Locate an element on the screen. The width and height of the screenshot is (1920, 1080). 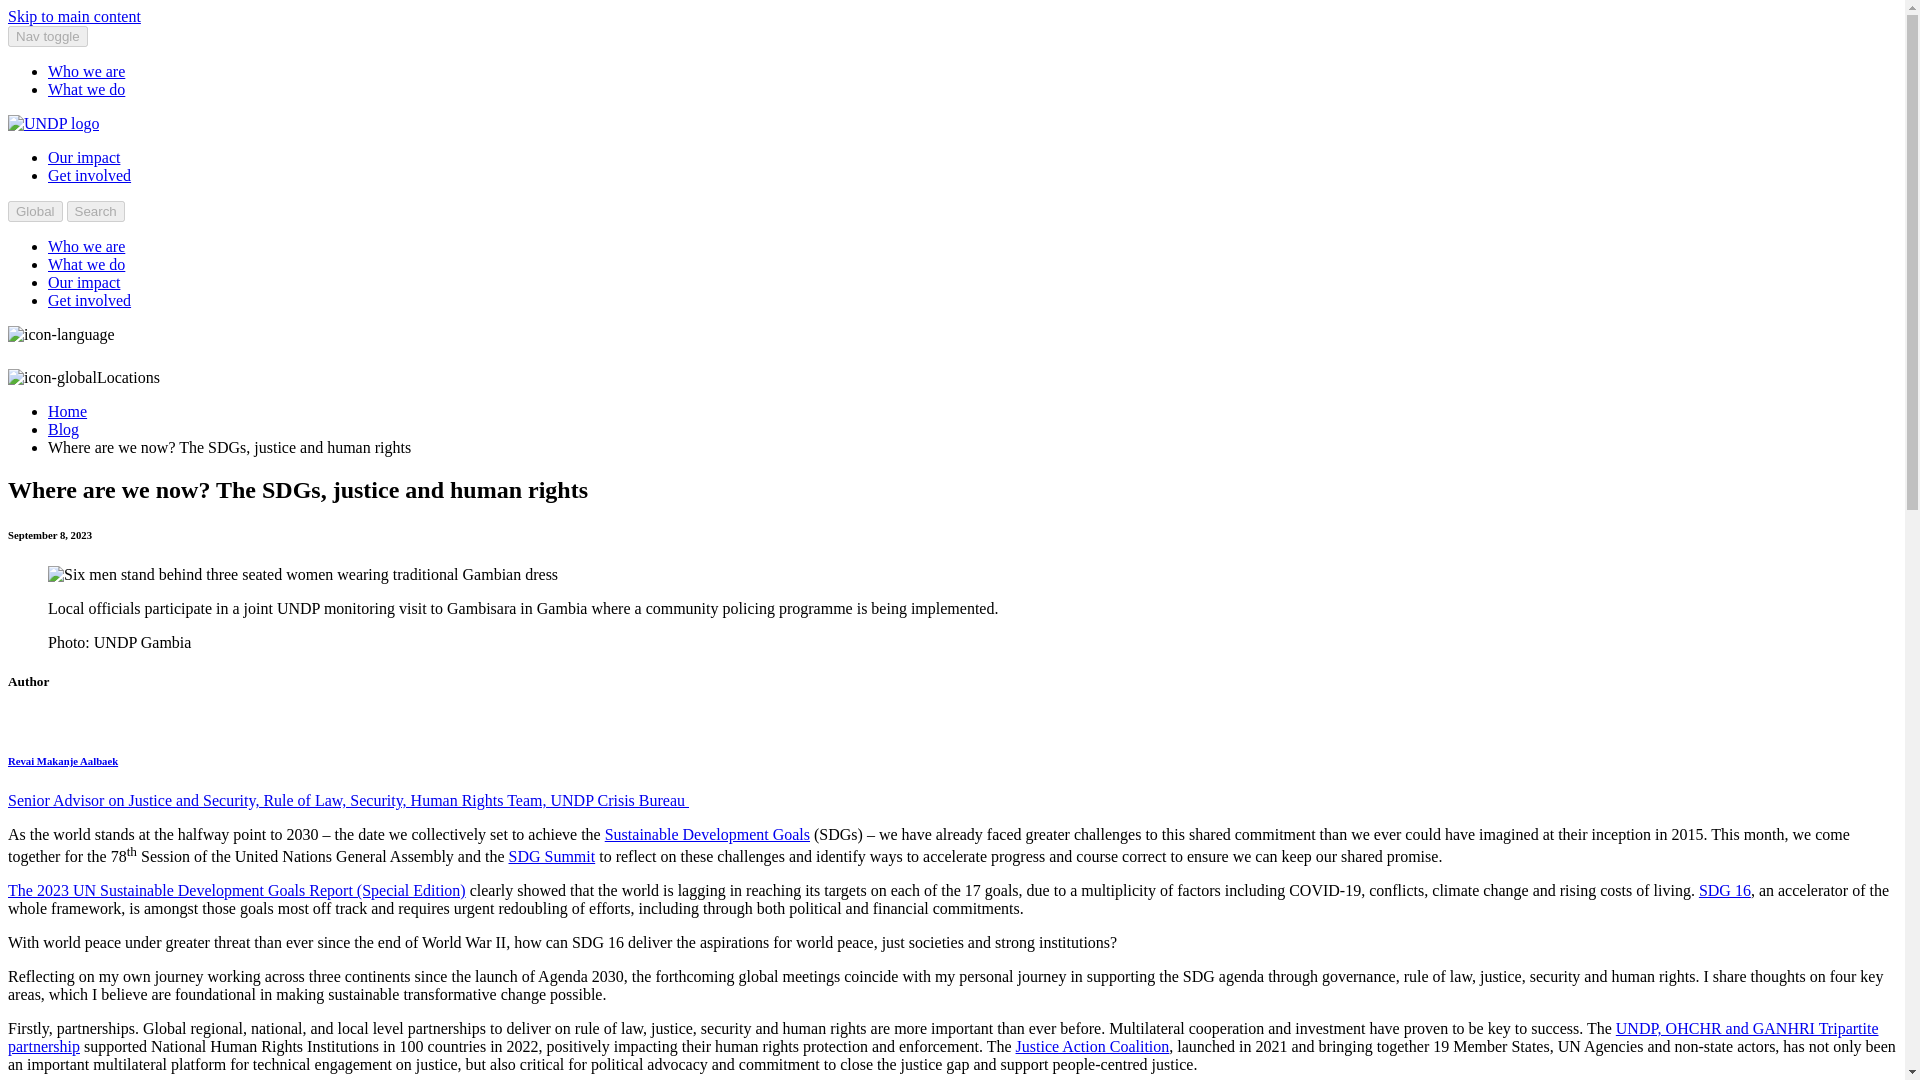
Our impact is located at coordinates (84, 282).